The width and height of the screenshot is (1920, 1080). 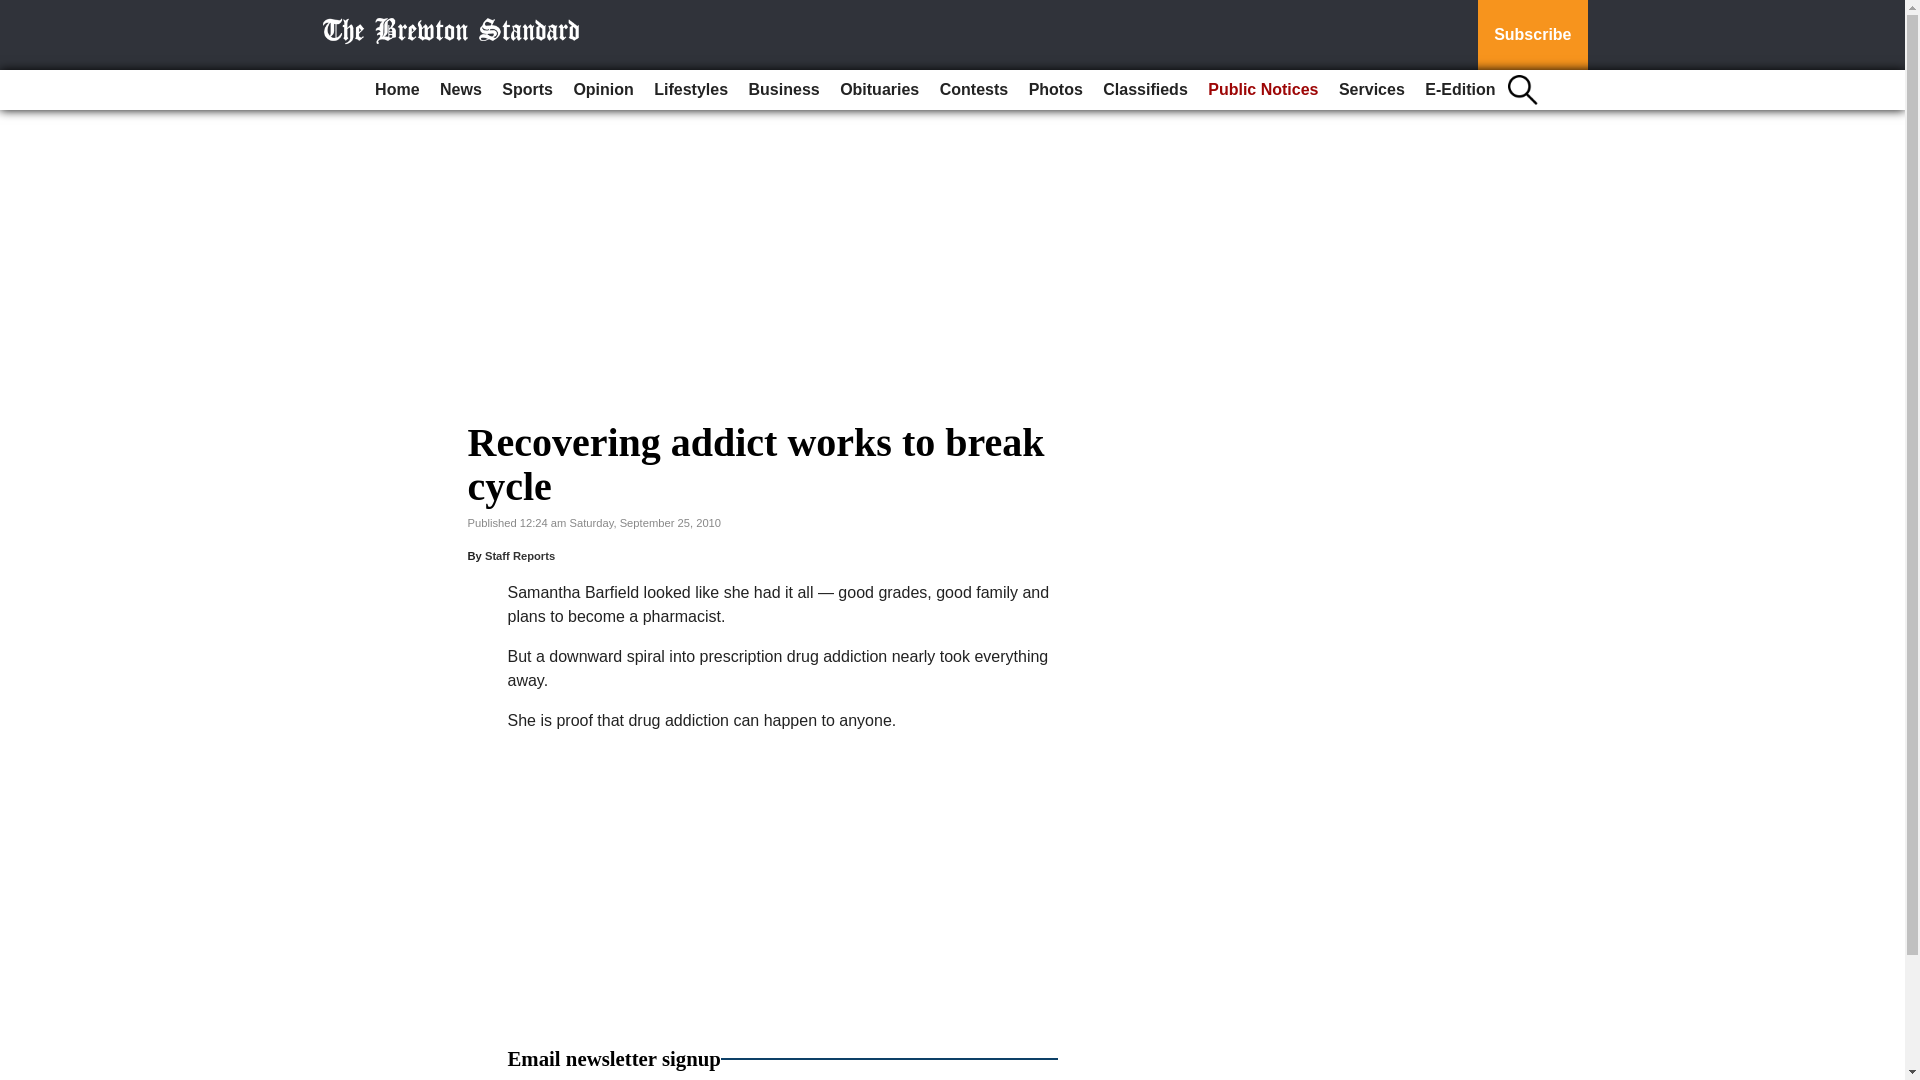 What do you see at coordinates (784, 90) in the screenshot?
I see `Business` at bounding box center [784, 90].